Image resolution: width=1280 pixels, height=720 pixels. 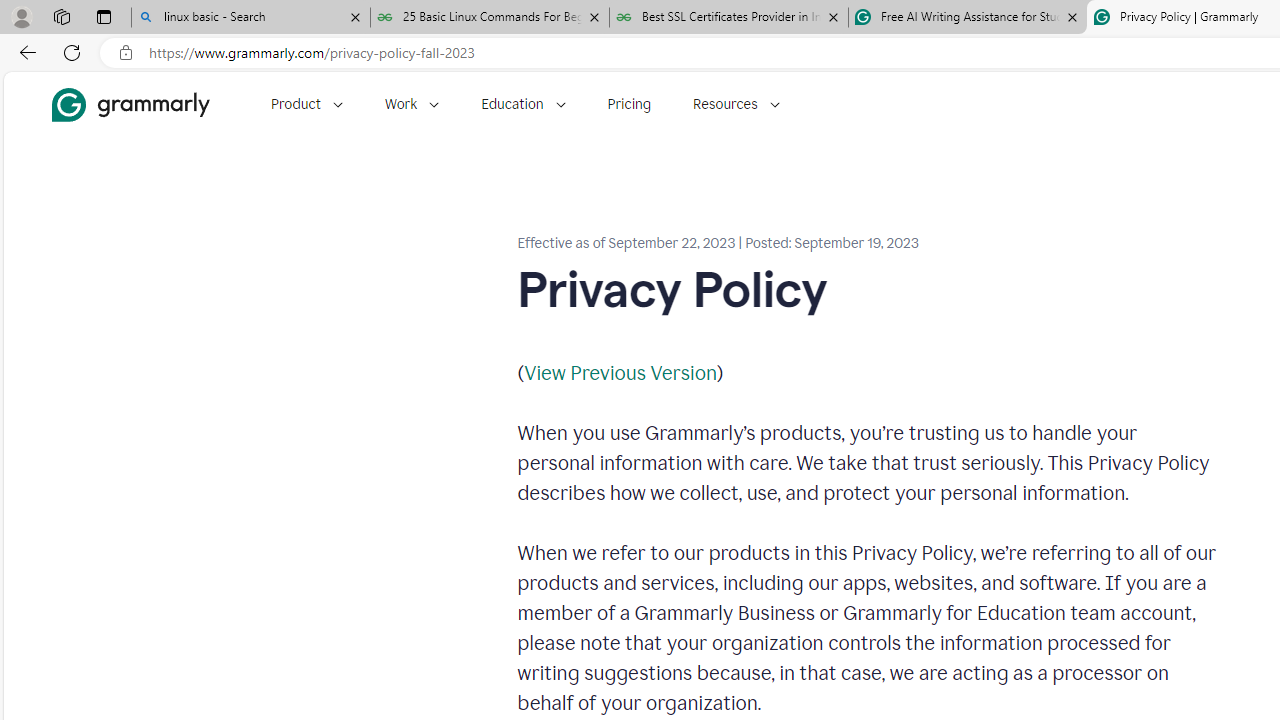 What do you see at coordinates (130, 104) in the screenshot?
I see `Grammarly Home` at bounding box center [130, 104].